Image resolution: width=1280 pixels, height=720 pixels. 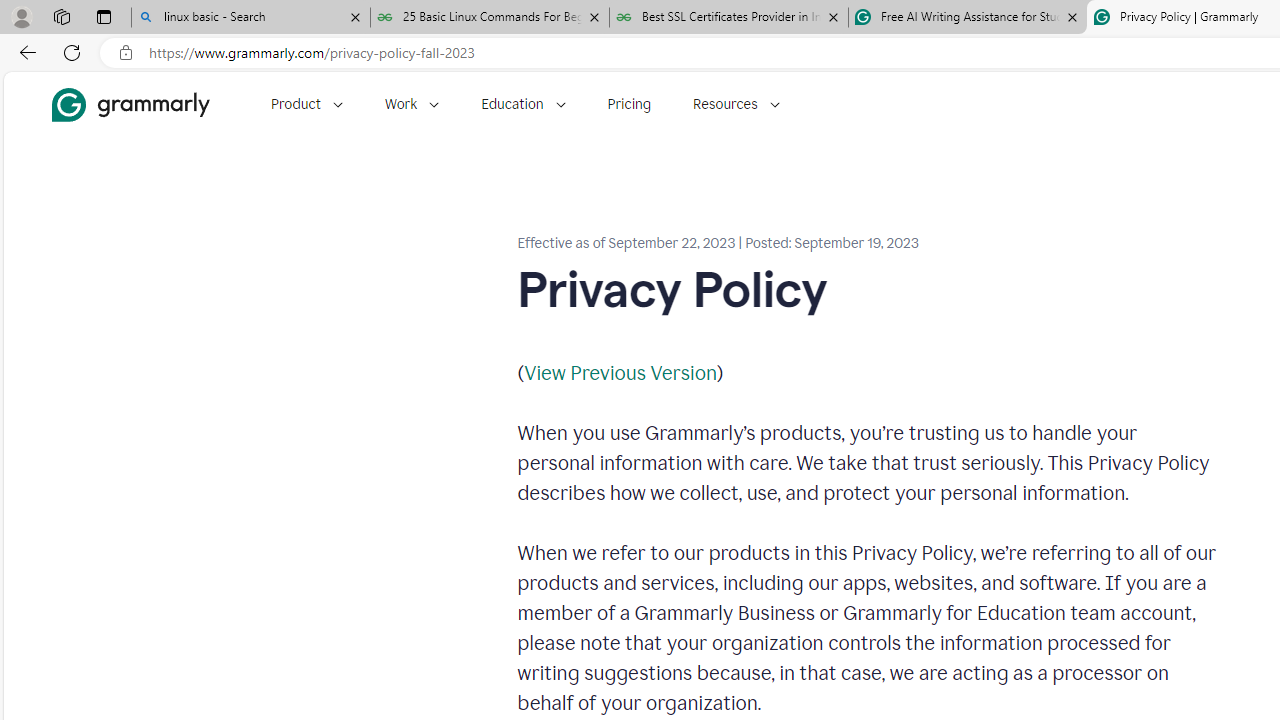 What do you see at coordinates (130, 104) in the screenshot?
I see `Grammarly Home` at bounding box center [130, 104].